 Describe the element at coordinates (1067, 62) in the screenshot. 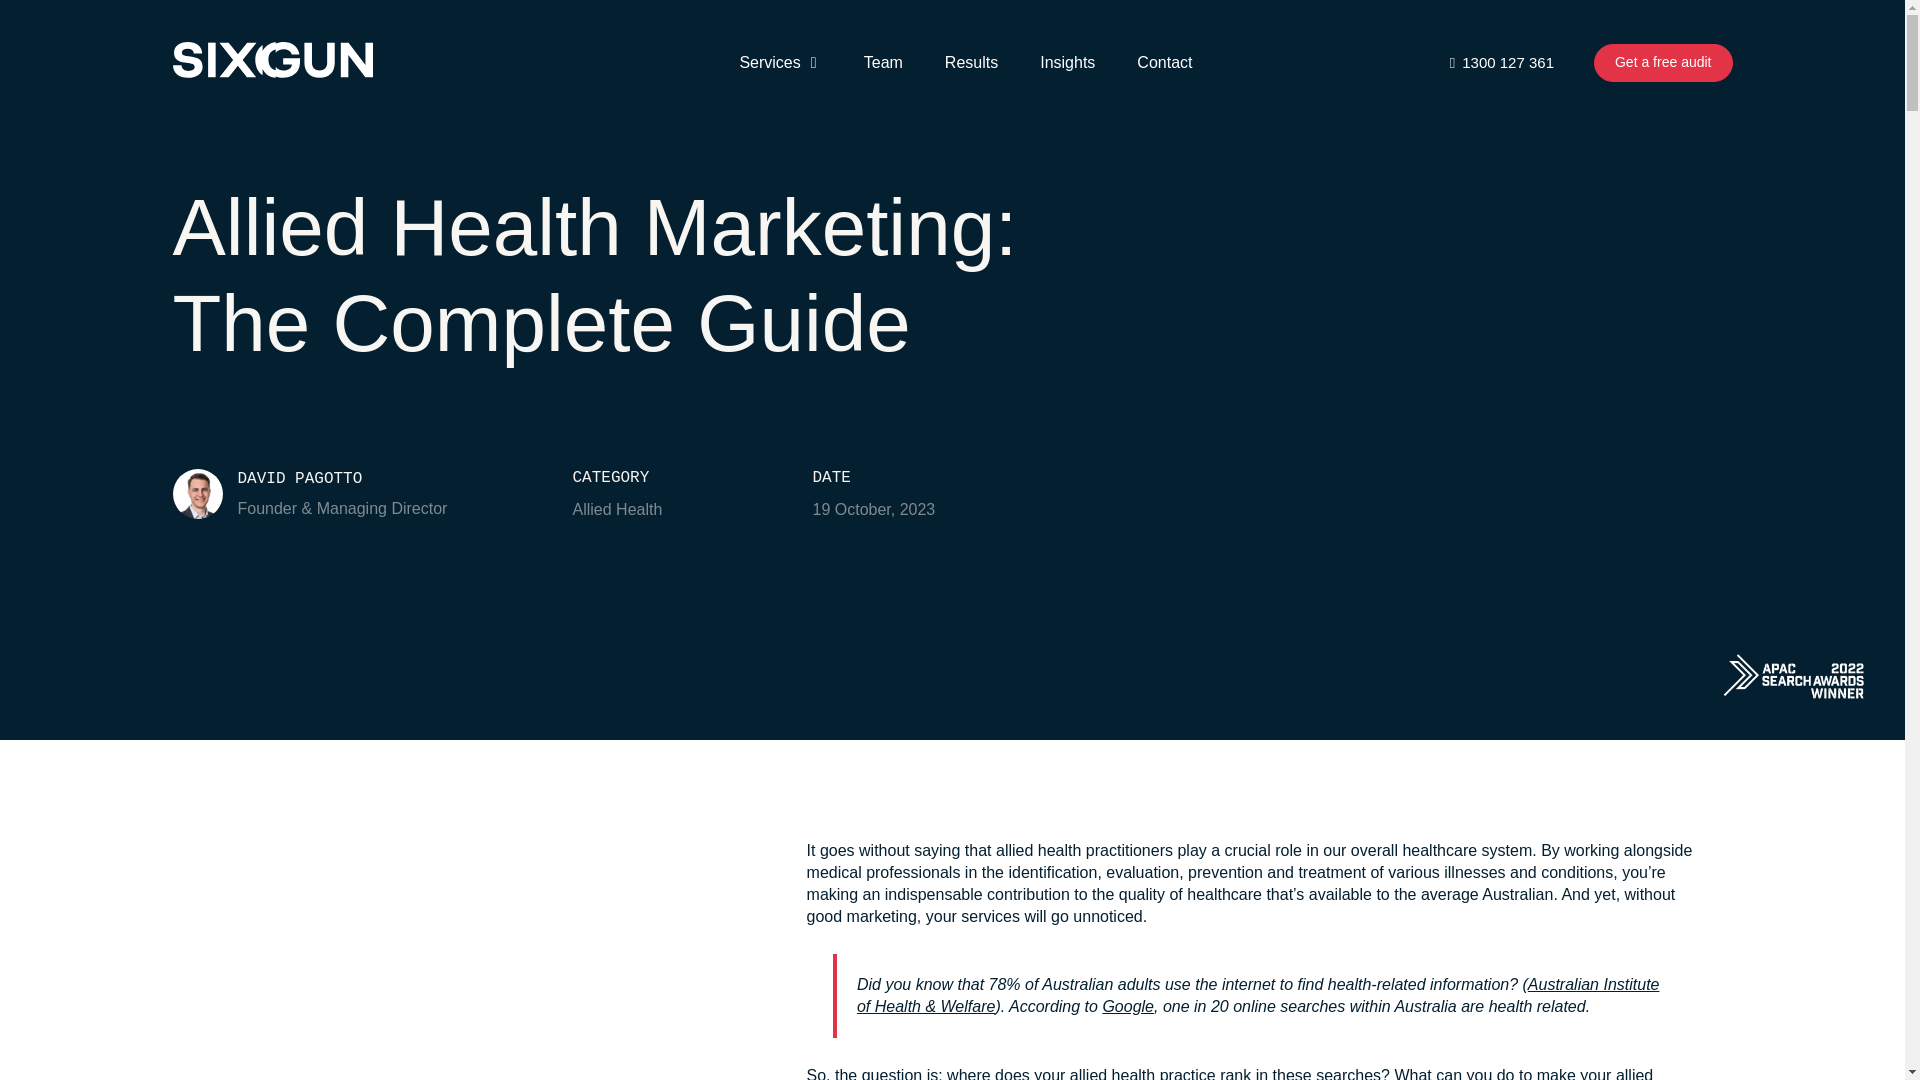

I see `Insights` at that location.